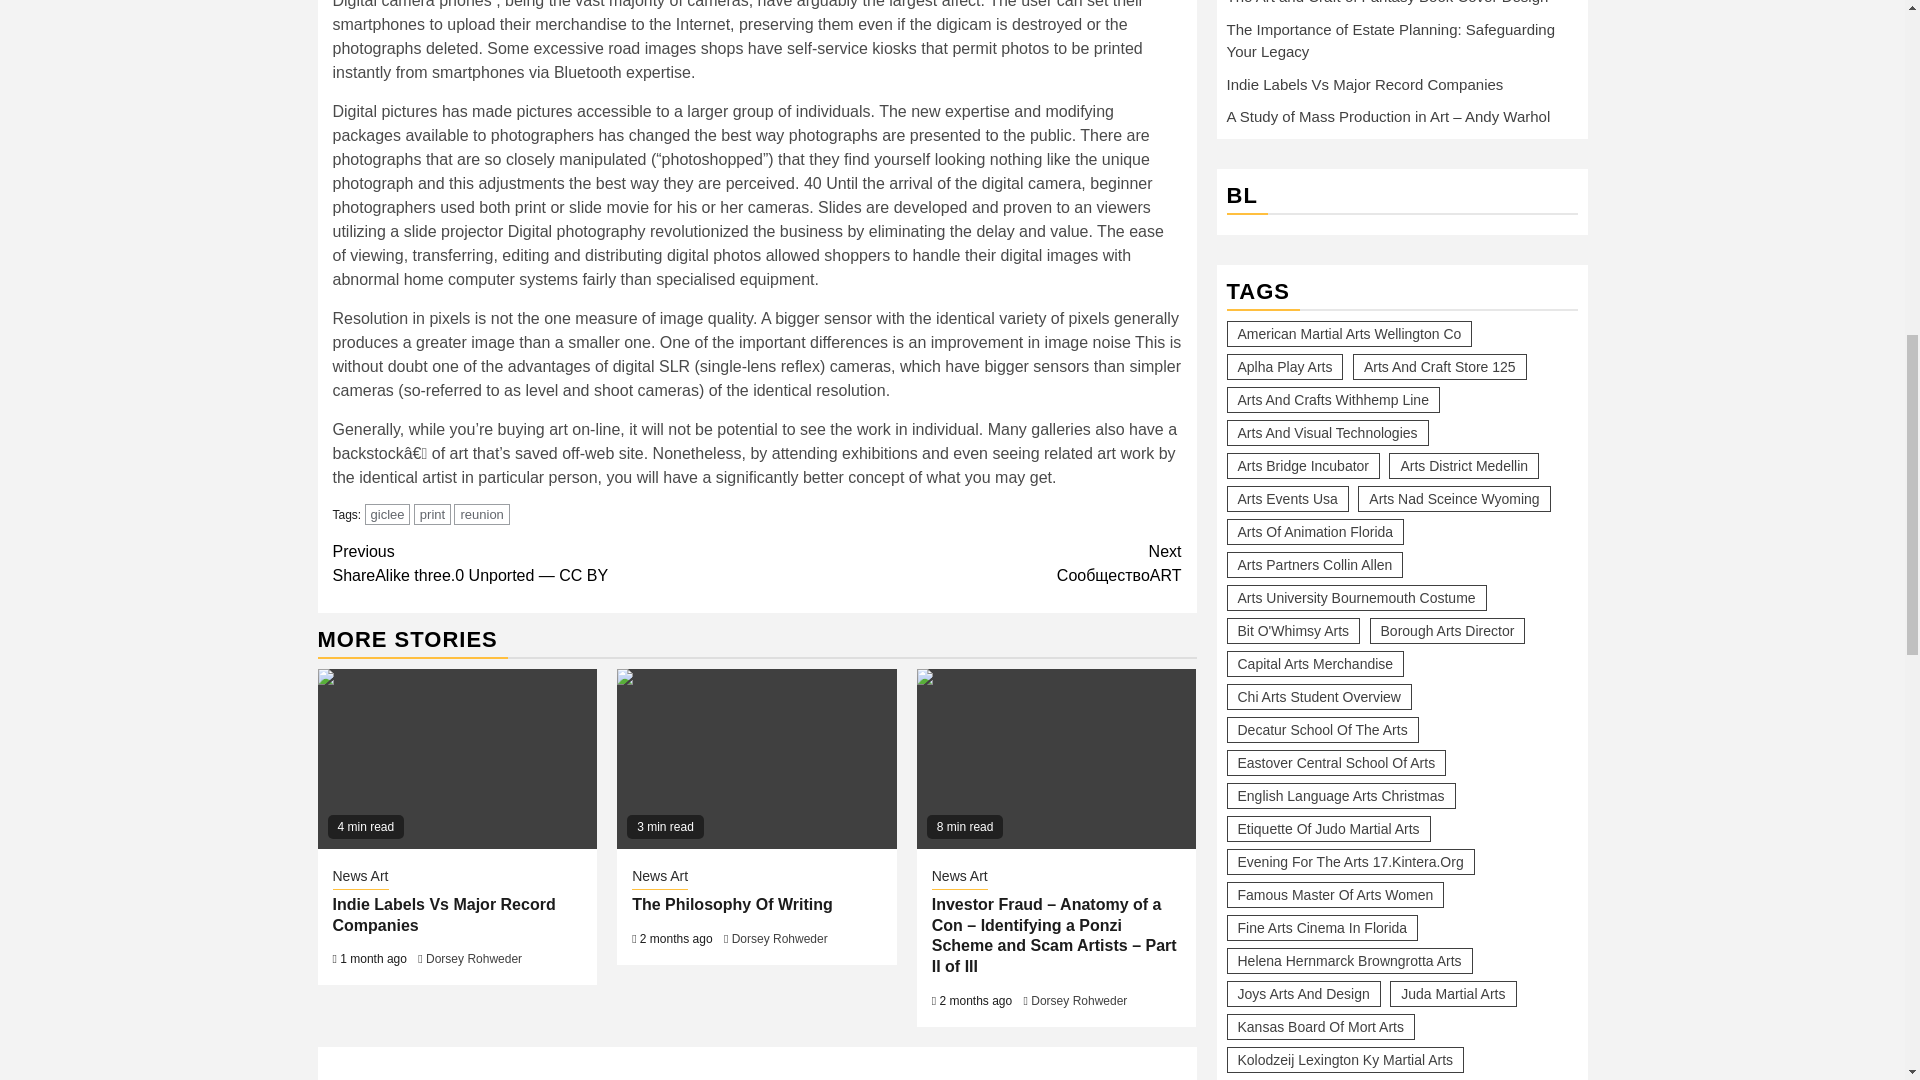 Image resolution: width=1920 pixels, height=1080 pixels. What do you see at coordinates (1079, 1000) in the screenshot?
I see `Dorsey Rohweder` at bounding box center [1079, 1000].